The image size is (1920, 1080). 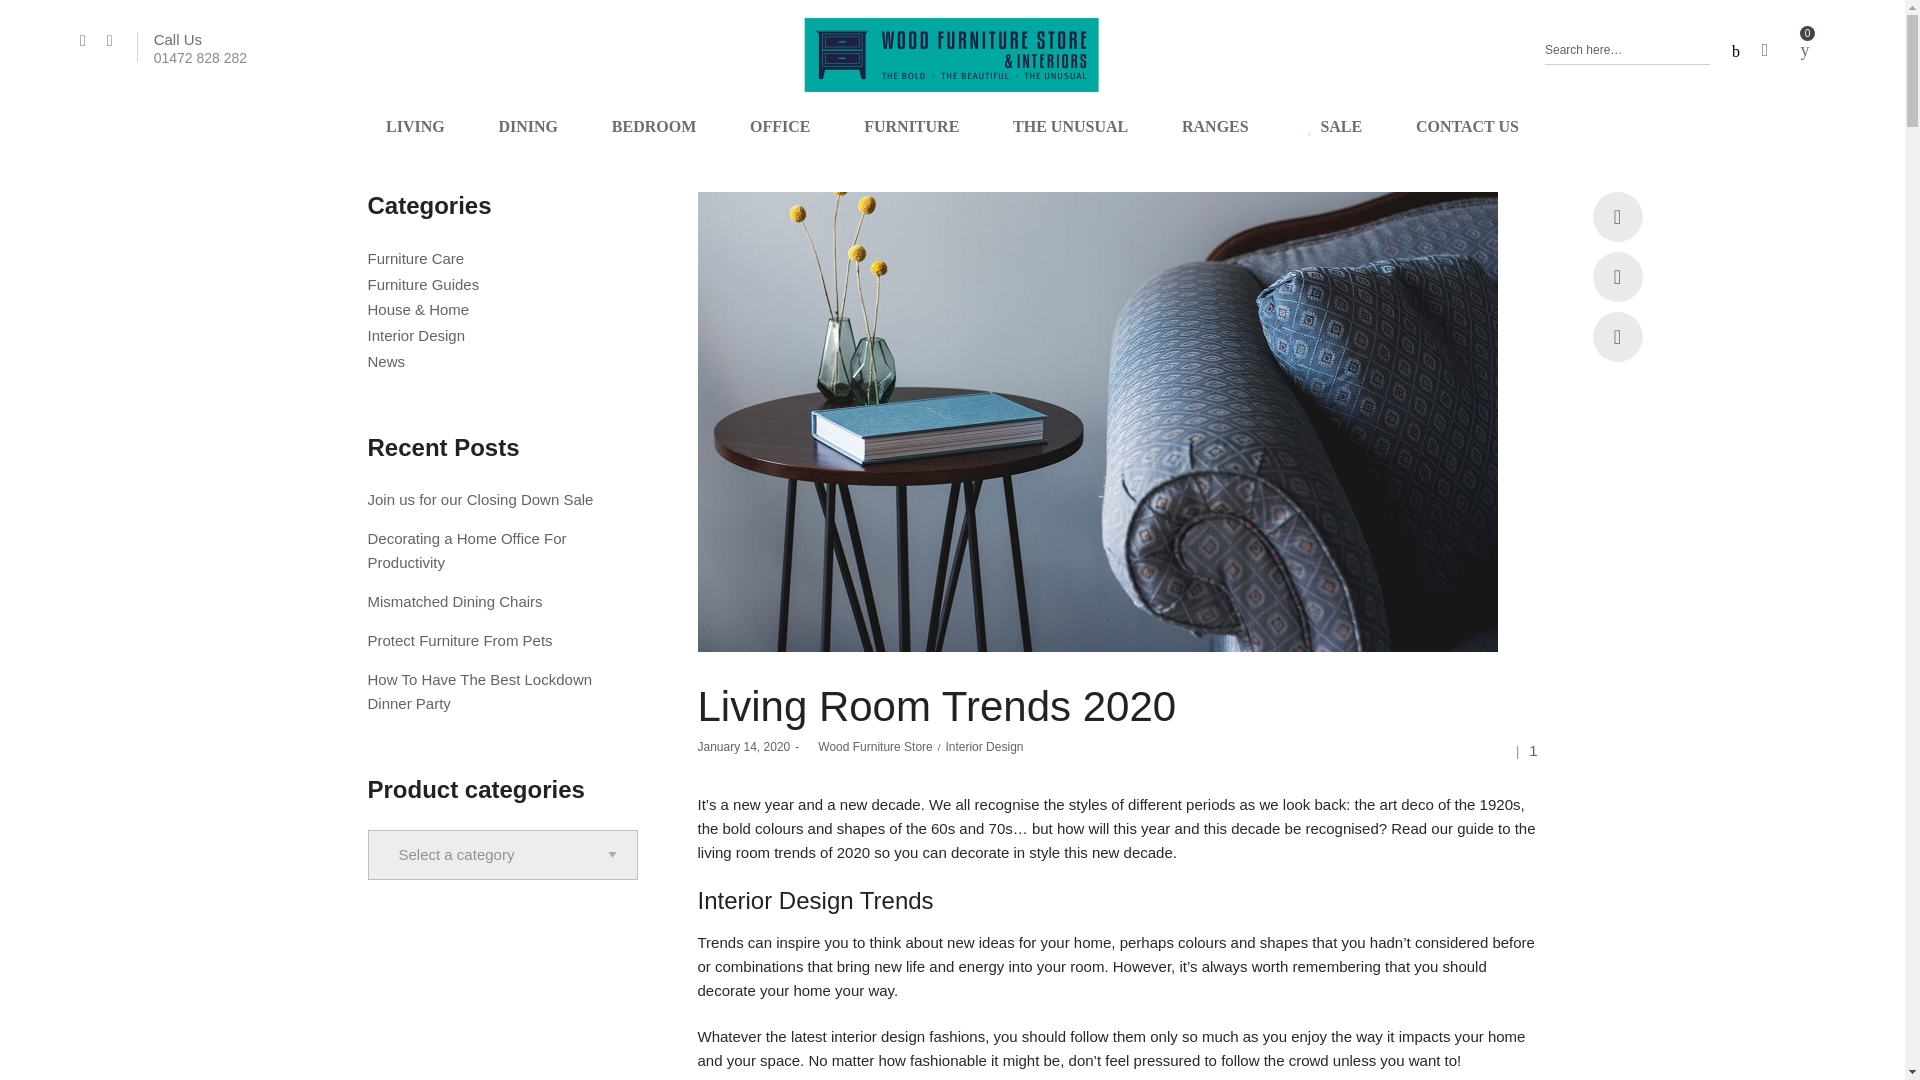 What do you see at coordinates (1616, 216) in the screenshot?
I see `Share via Whatsapp` at bounding box center [1616, 216].